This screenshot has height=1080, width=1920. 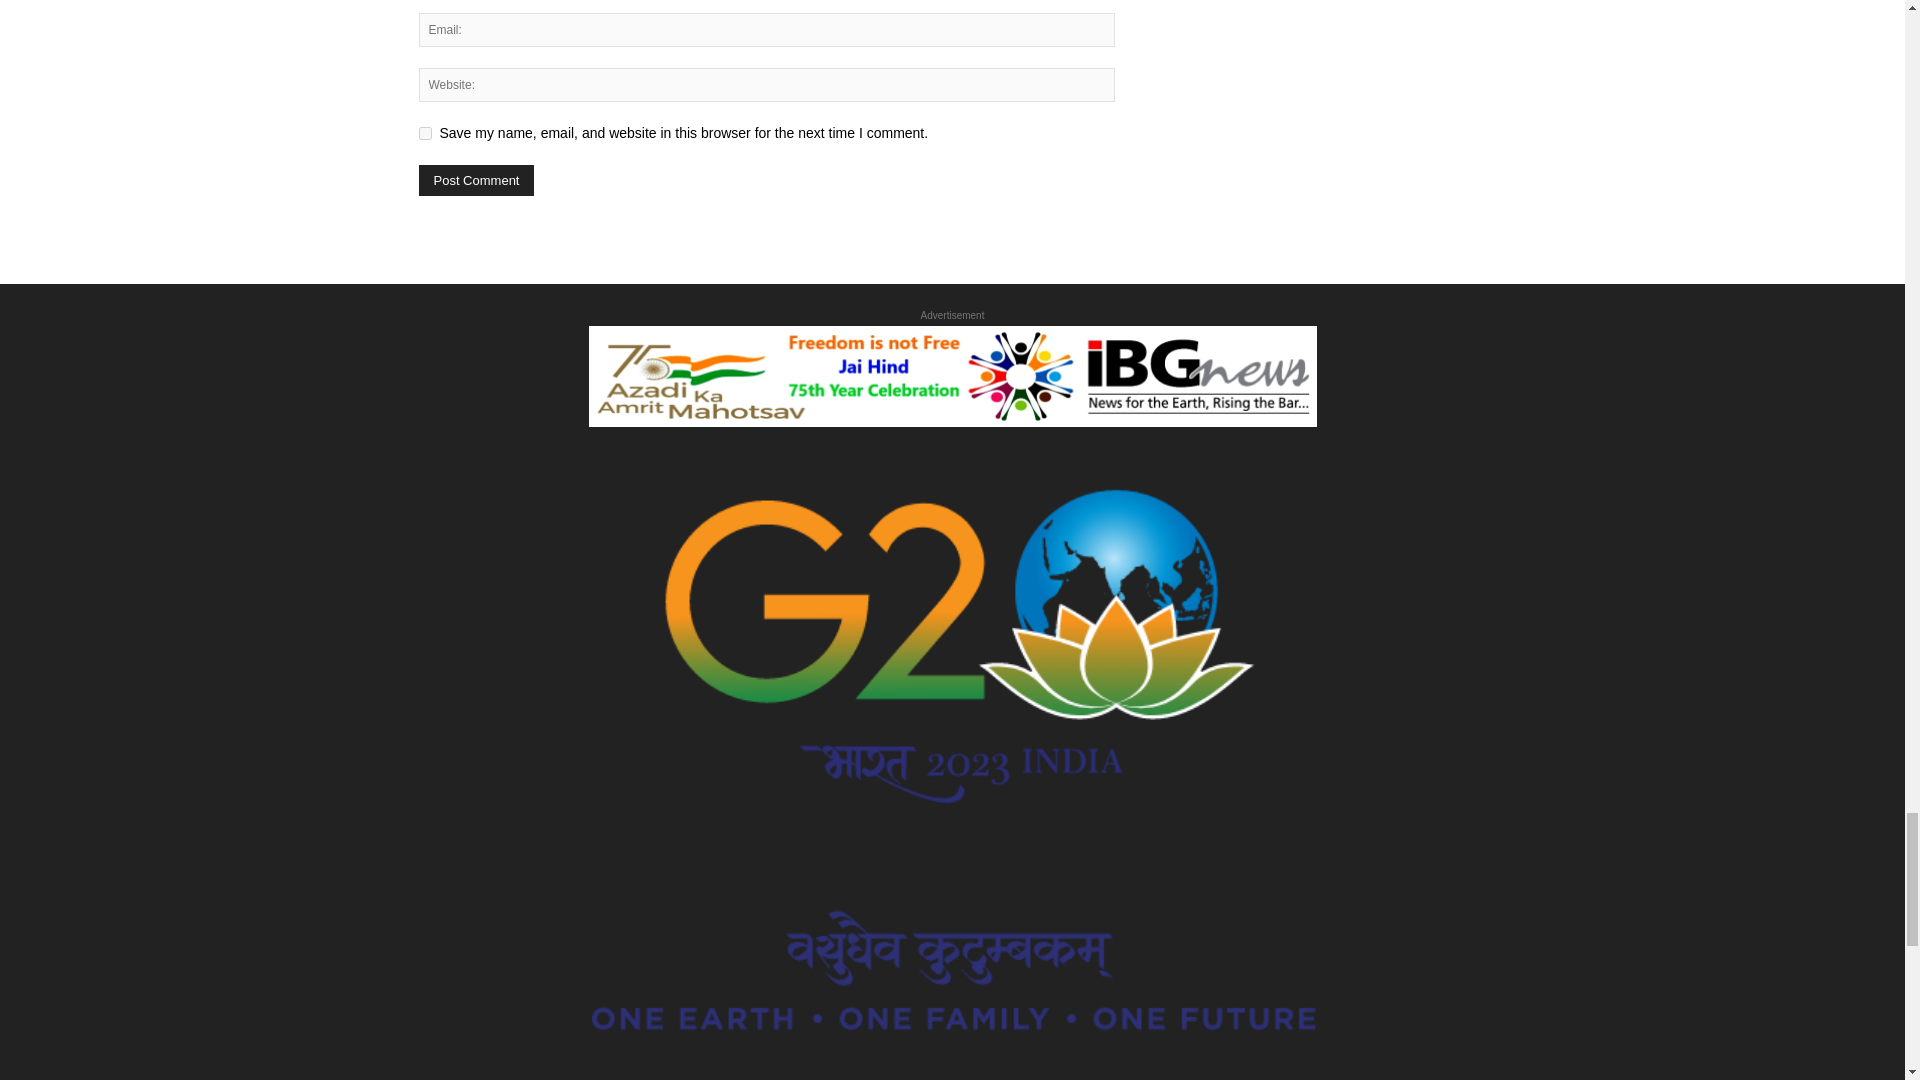 I want to click on yes, so click(x=424, y=134).